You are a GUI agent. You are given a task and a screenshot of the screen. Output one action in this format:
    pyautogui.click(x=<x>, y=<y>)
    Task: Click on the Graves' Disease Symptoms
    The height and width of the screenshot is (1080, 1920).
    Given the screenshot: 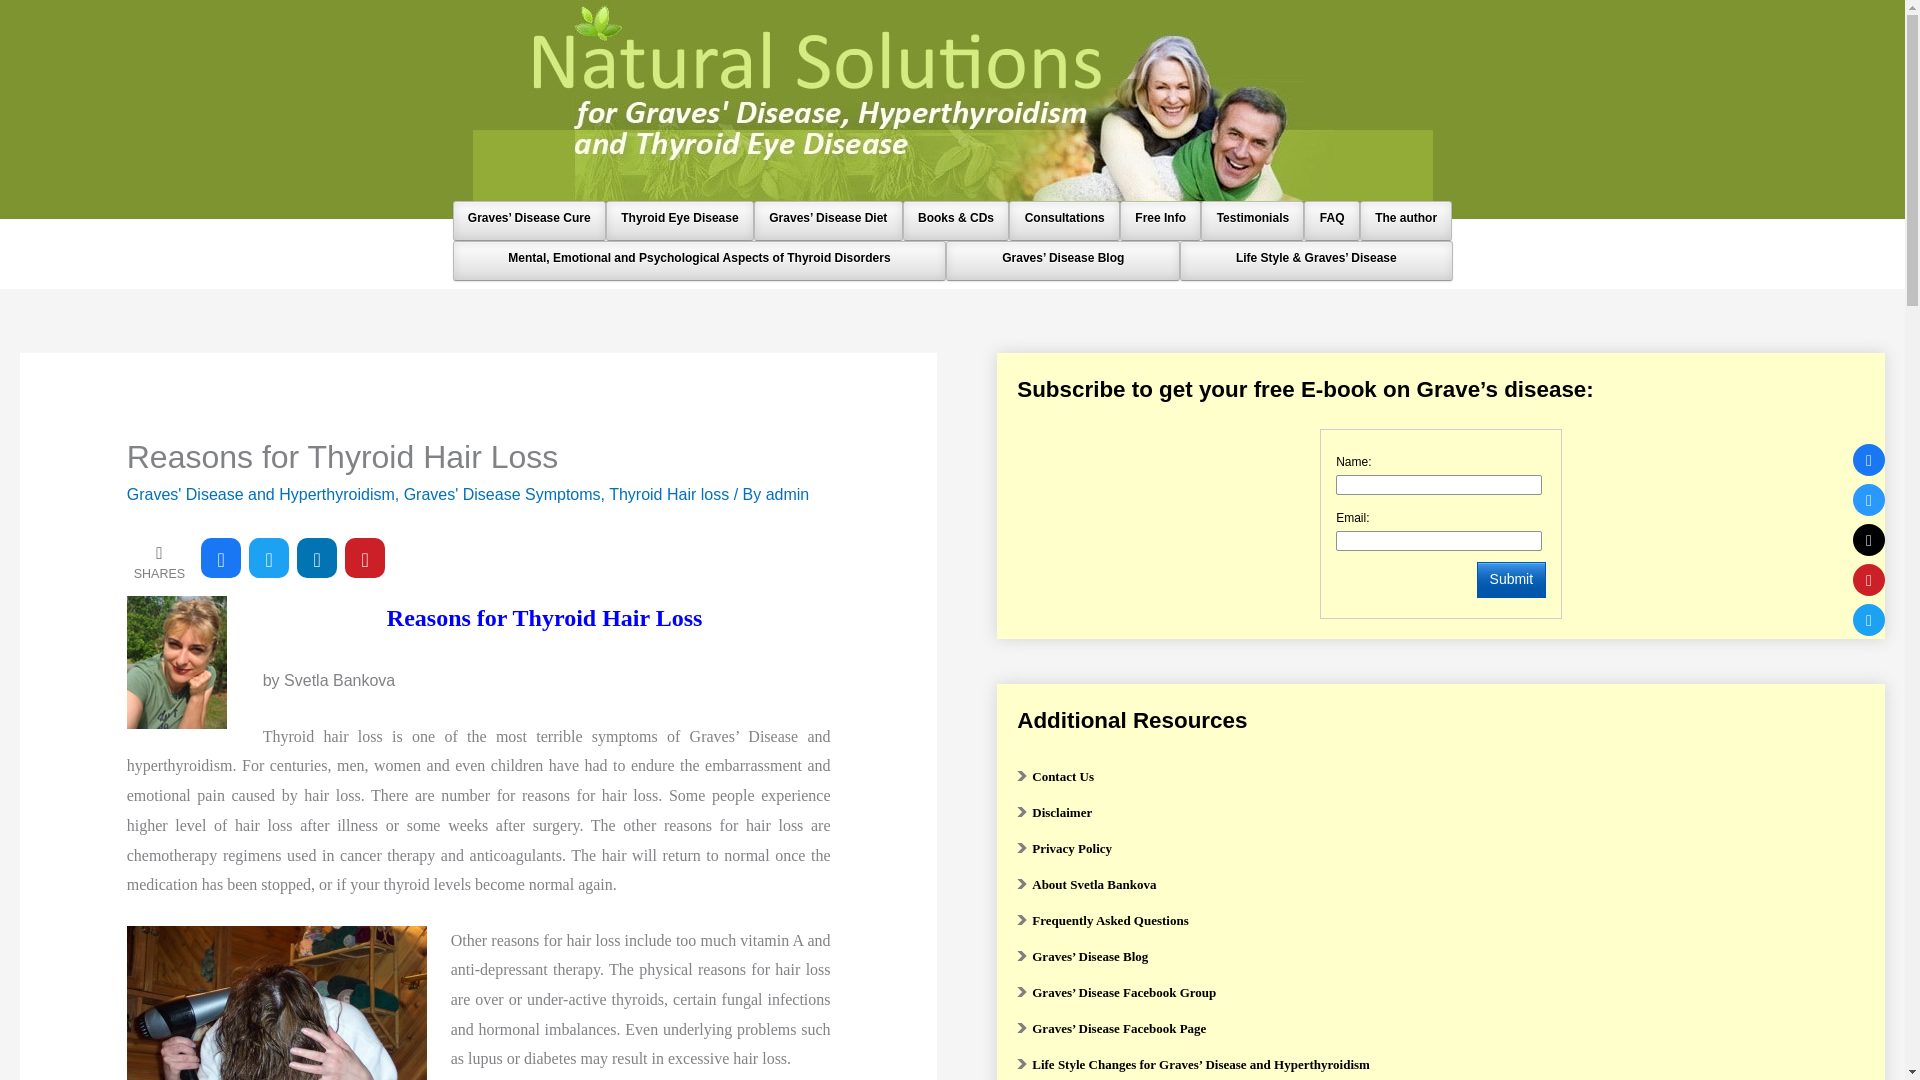 What is the action you would take?
    pyautogui.click(x=502, y=494)
    